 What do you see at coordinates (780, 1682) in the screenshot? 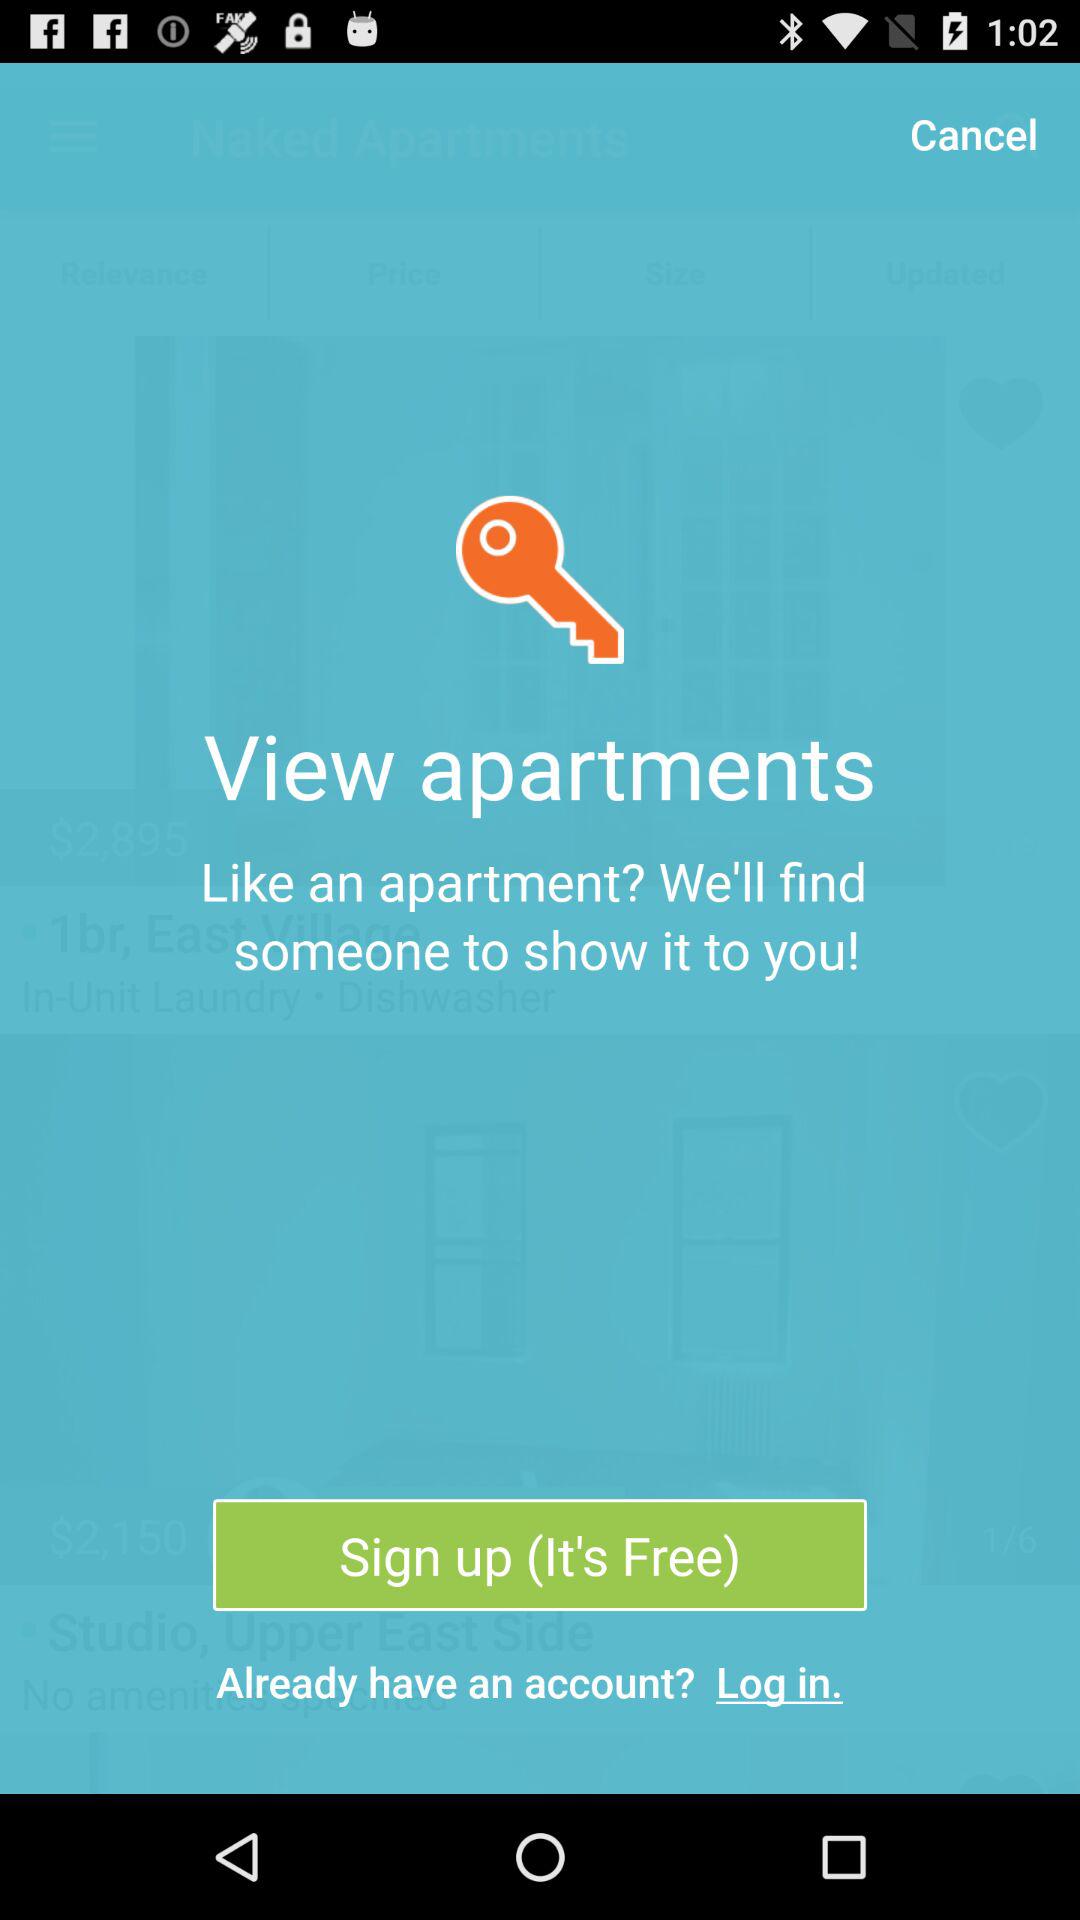
I see `turn on item to the right of the already have an item` at bounding box center [780, 1682].